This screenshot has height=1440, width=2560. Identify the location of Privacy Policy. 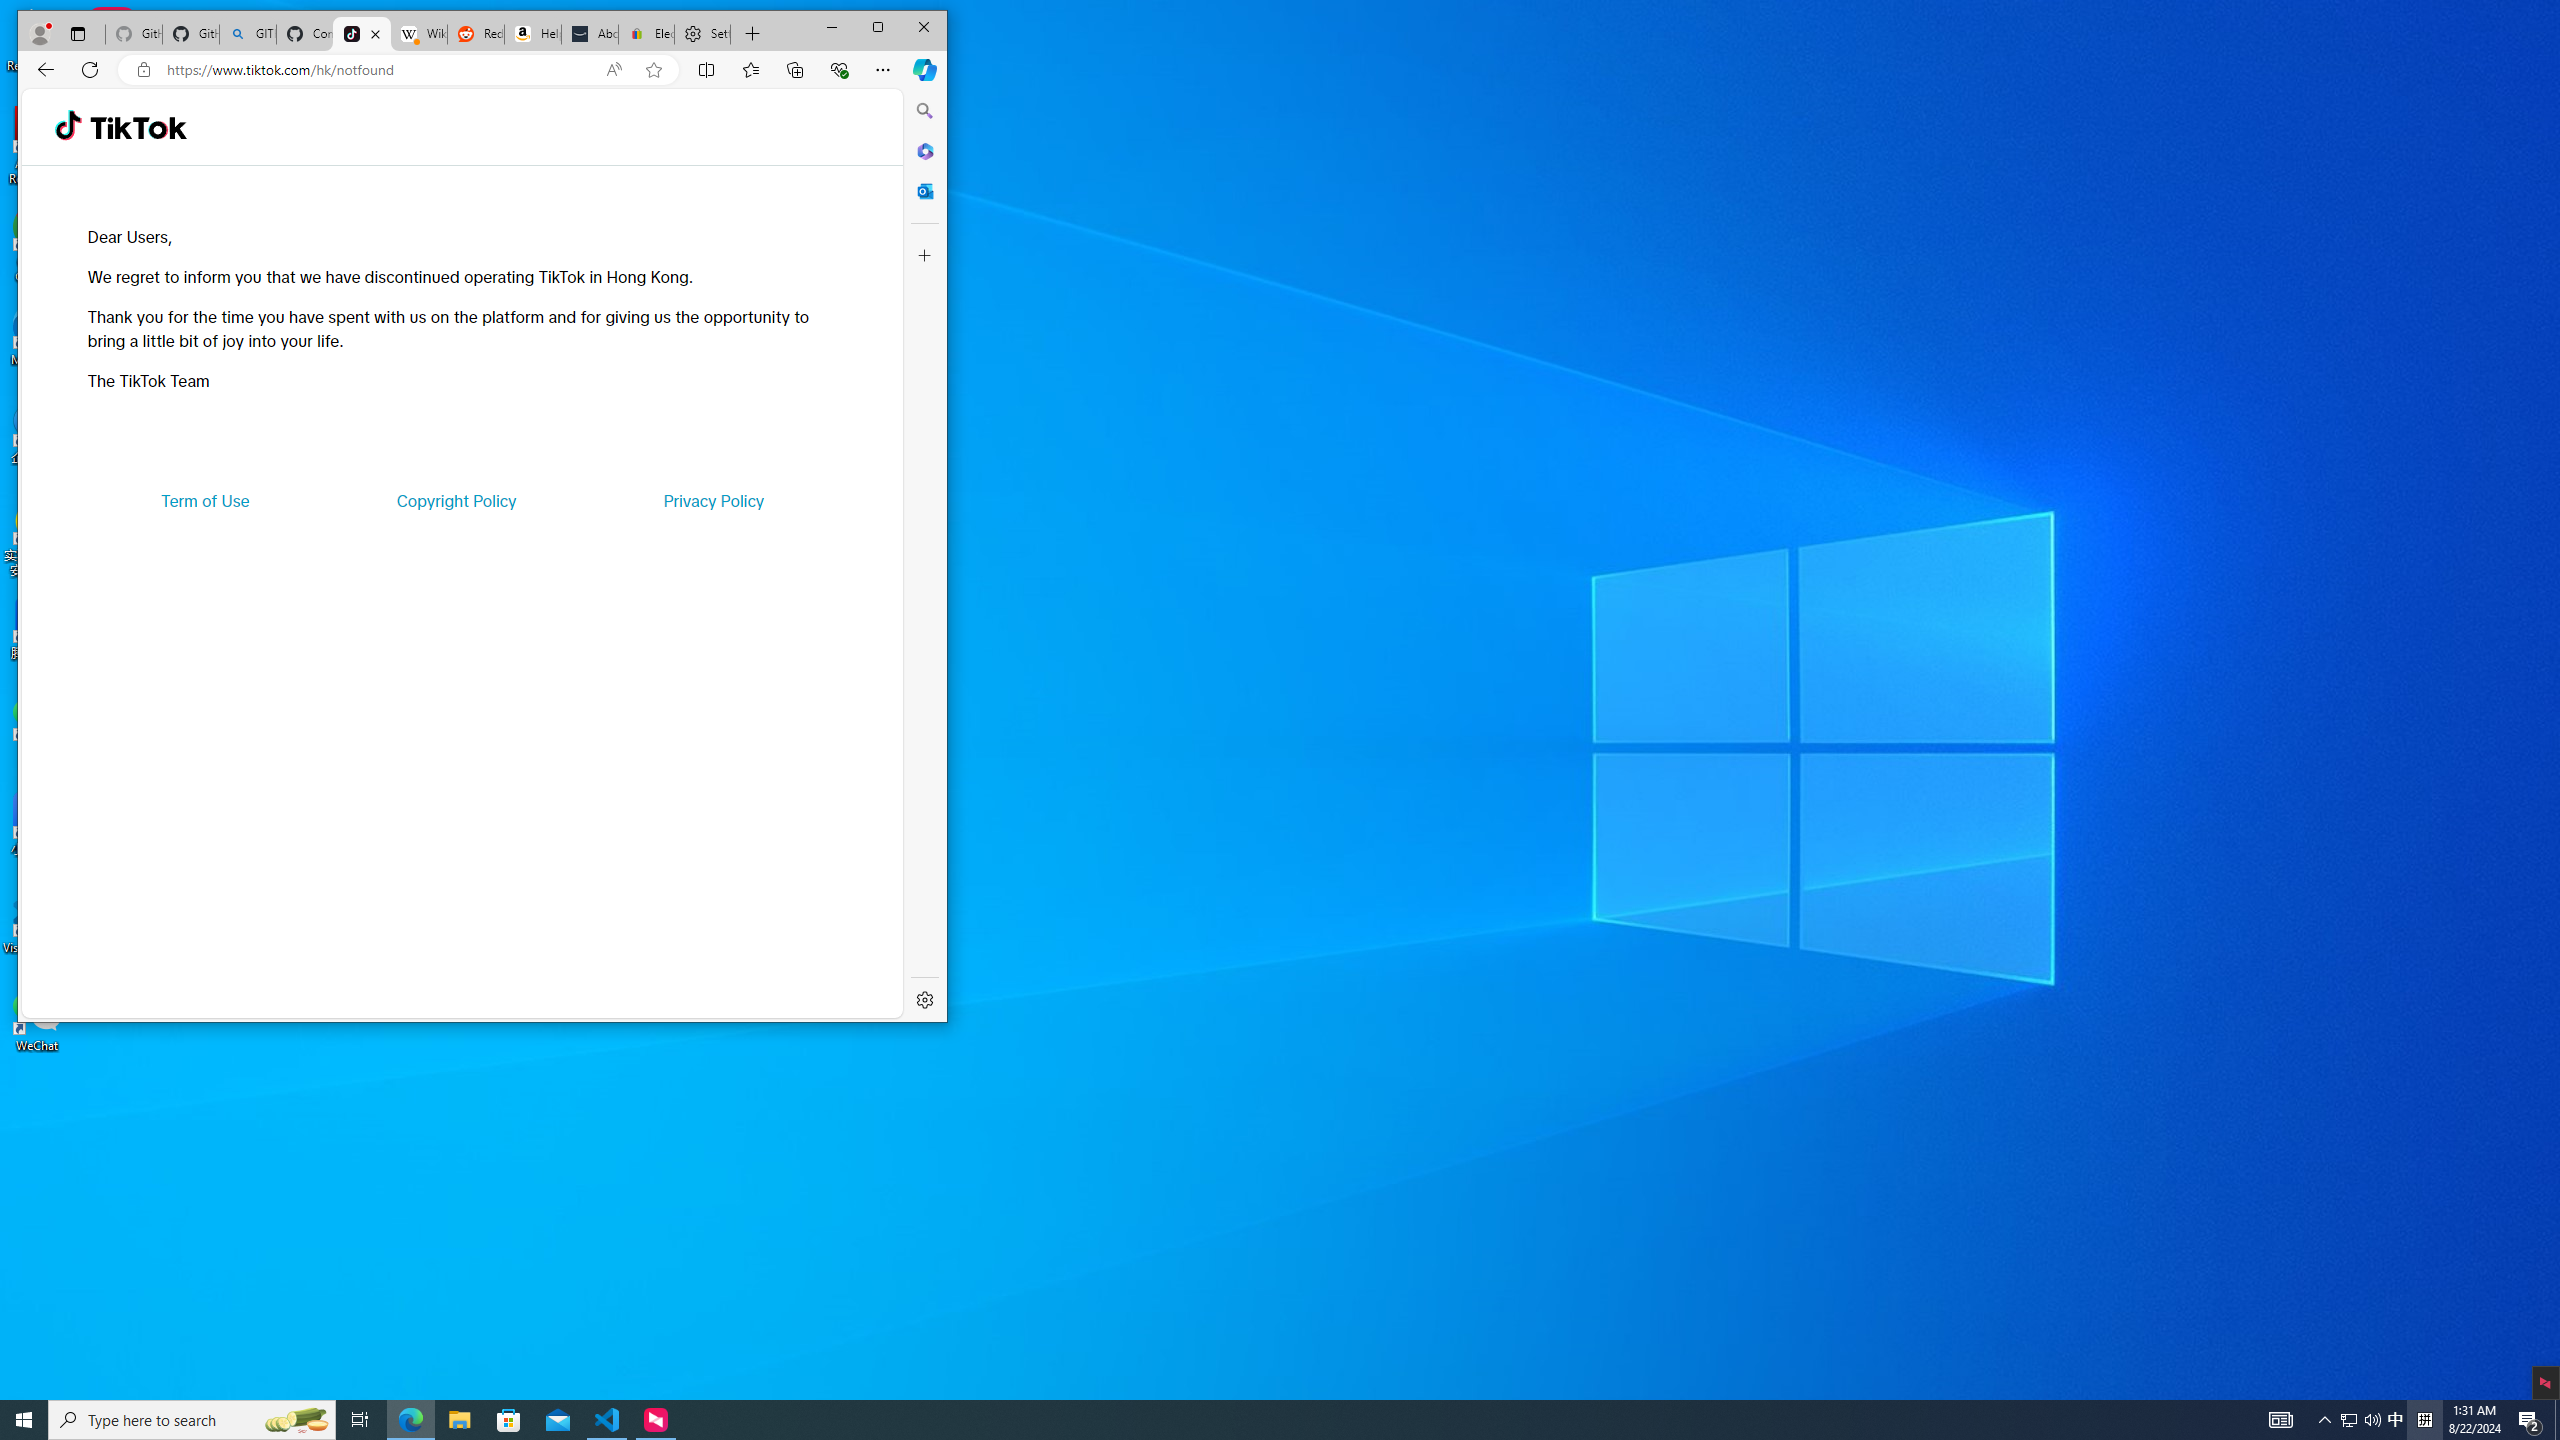
(712, 500).